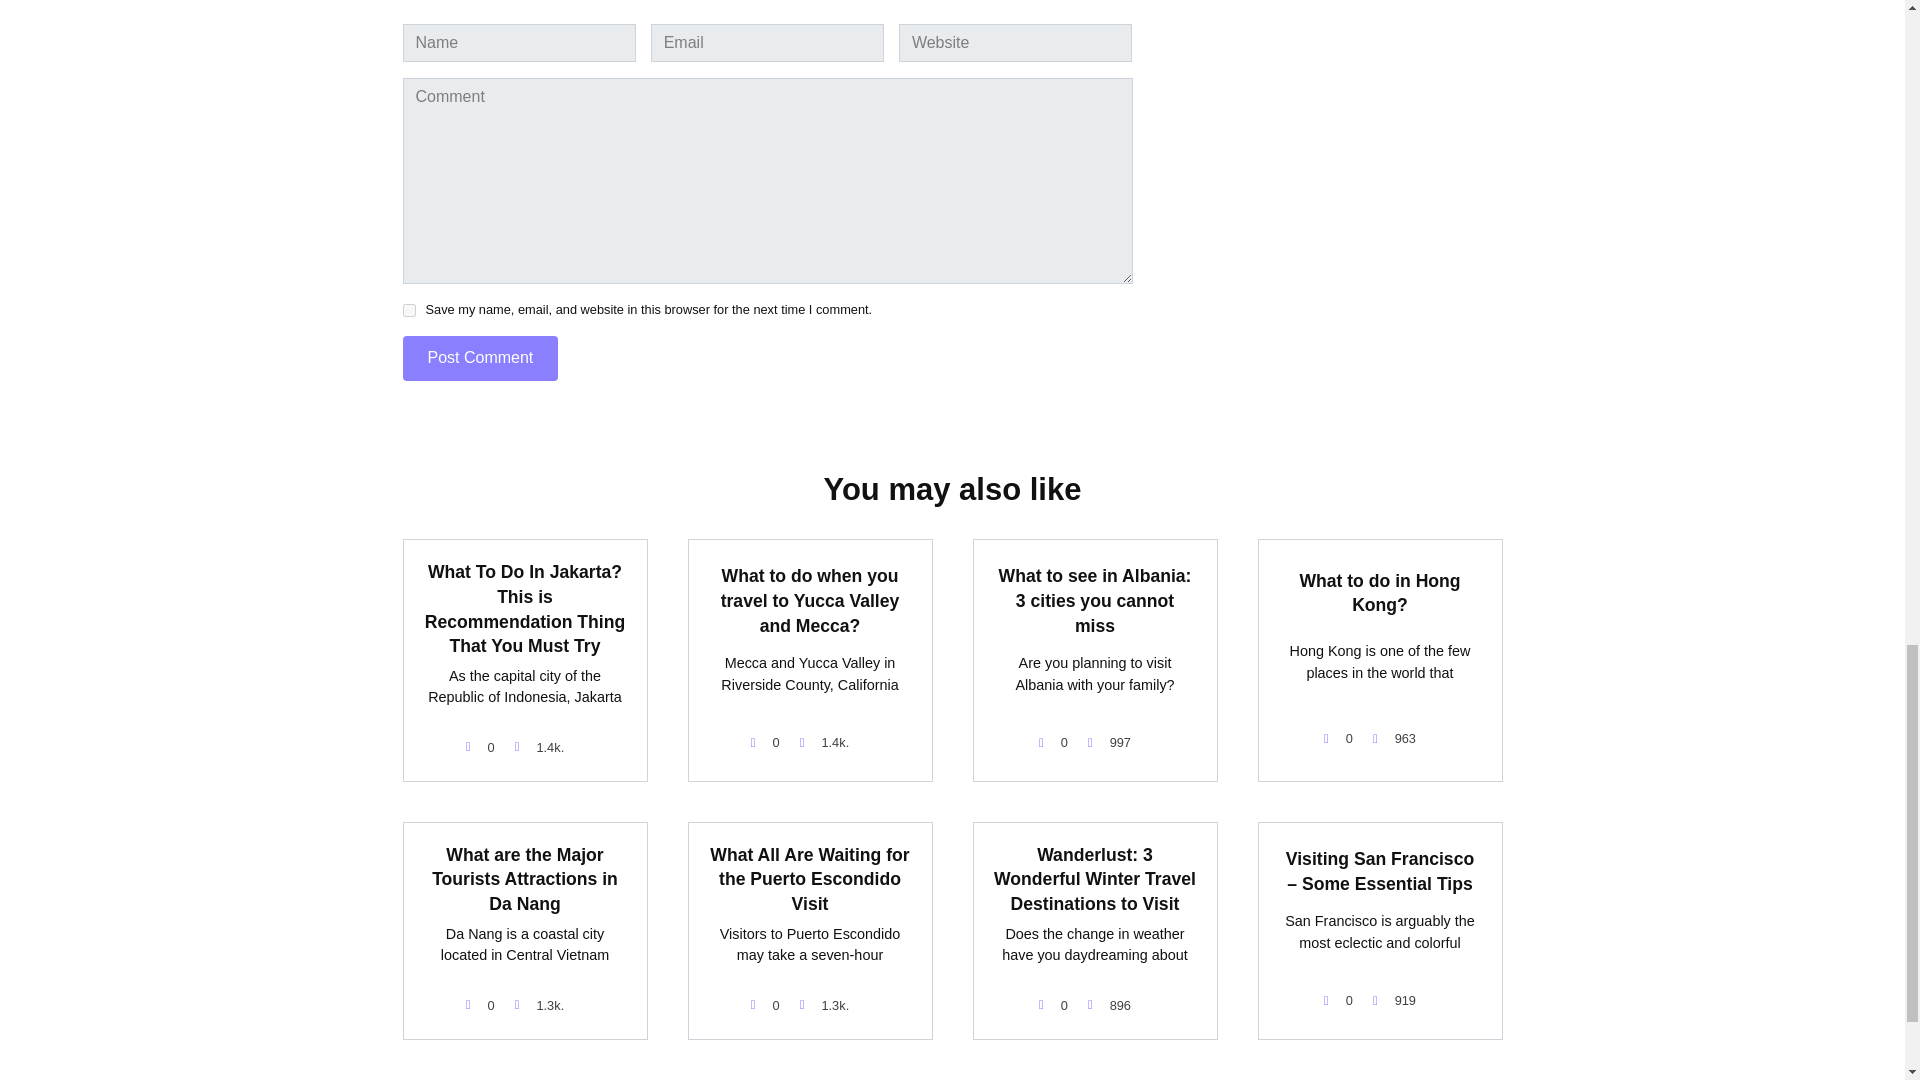  Describe the element at coordinates (1095, 600) in the screenshot. I see `What to see in Albania: 3 cities you cannot miss` at that location.